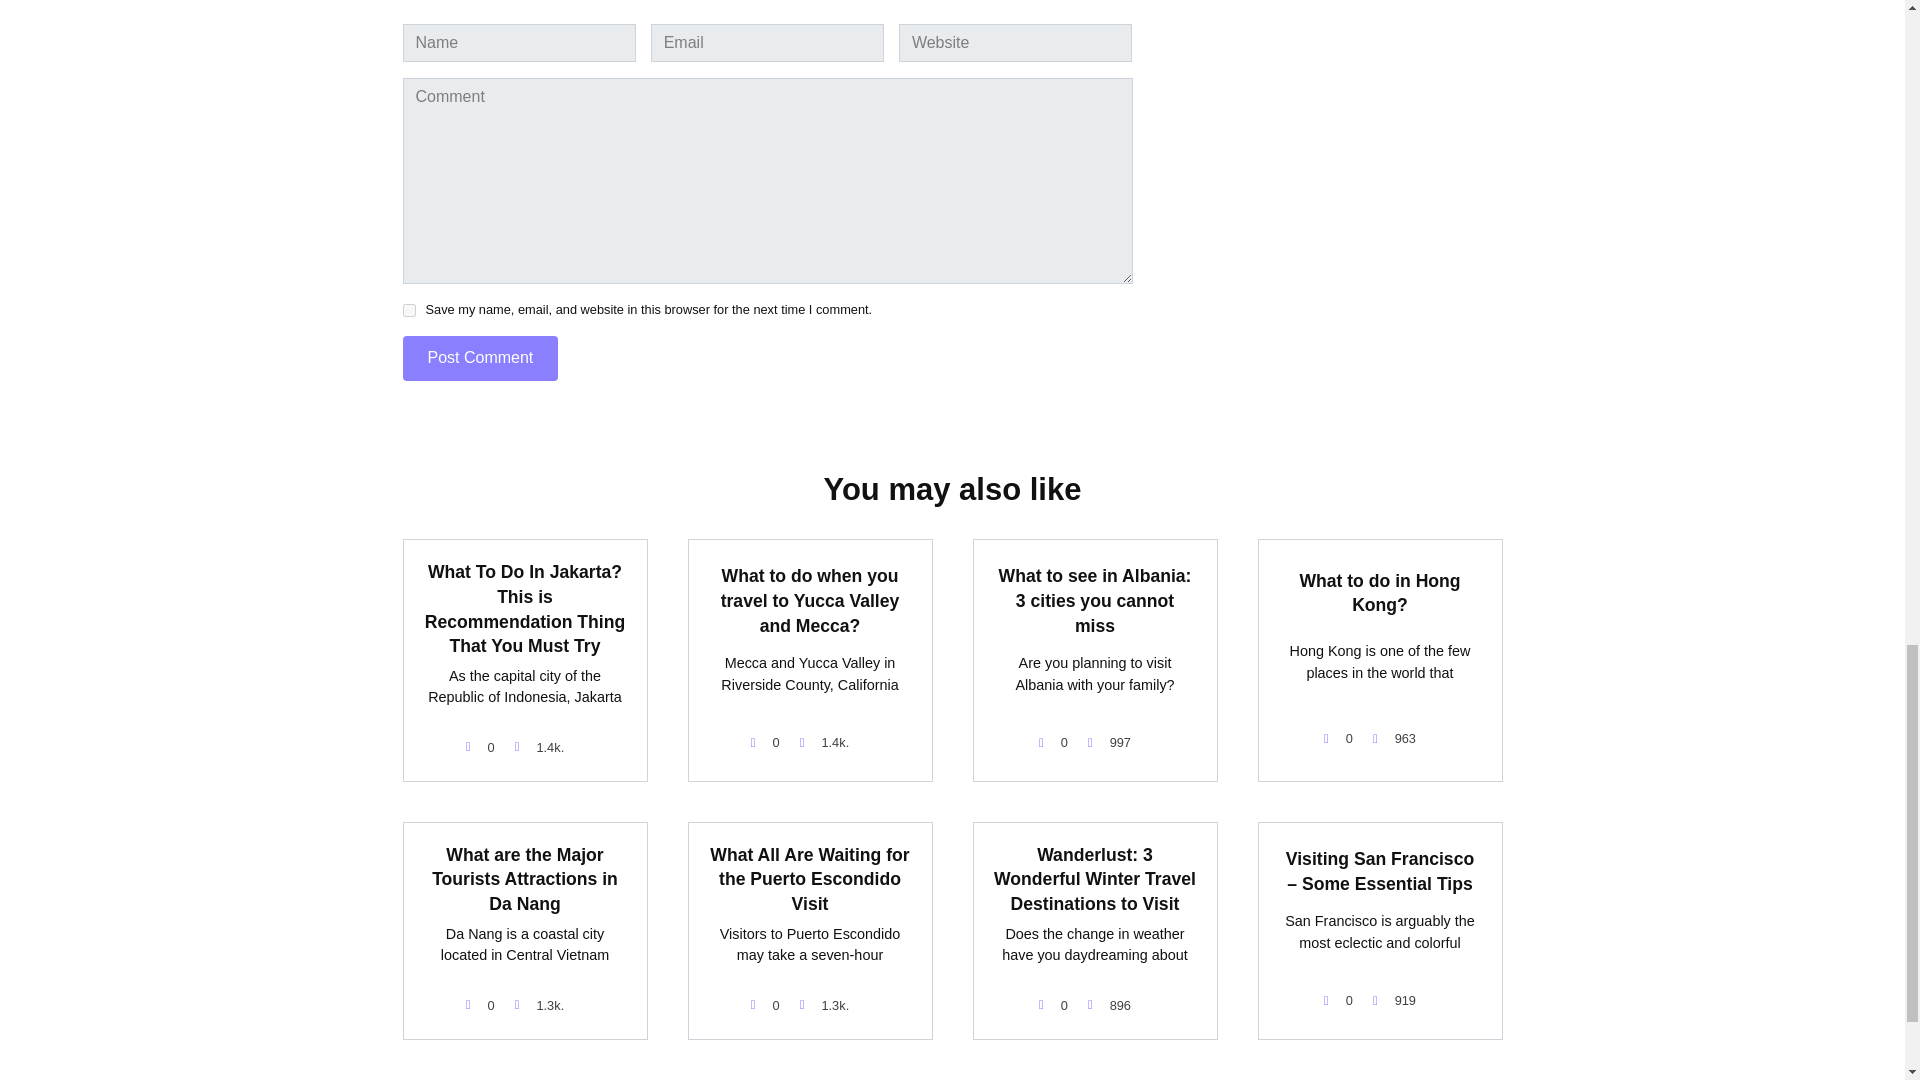  Describe the element at coordinates (1095, 600) in the screenshot. I see `What to see in Albania: 3 cities you cannot miss` at that location.